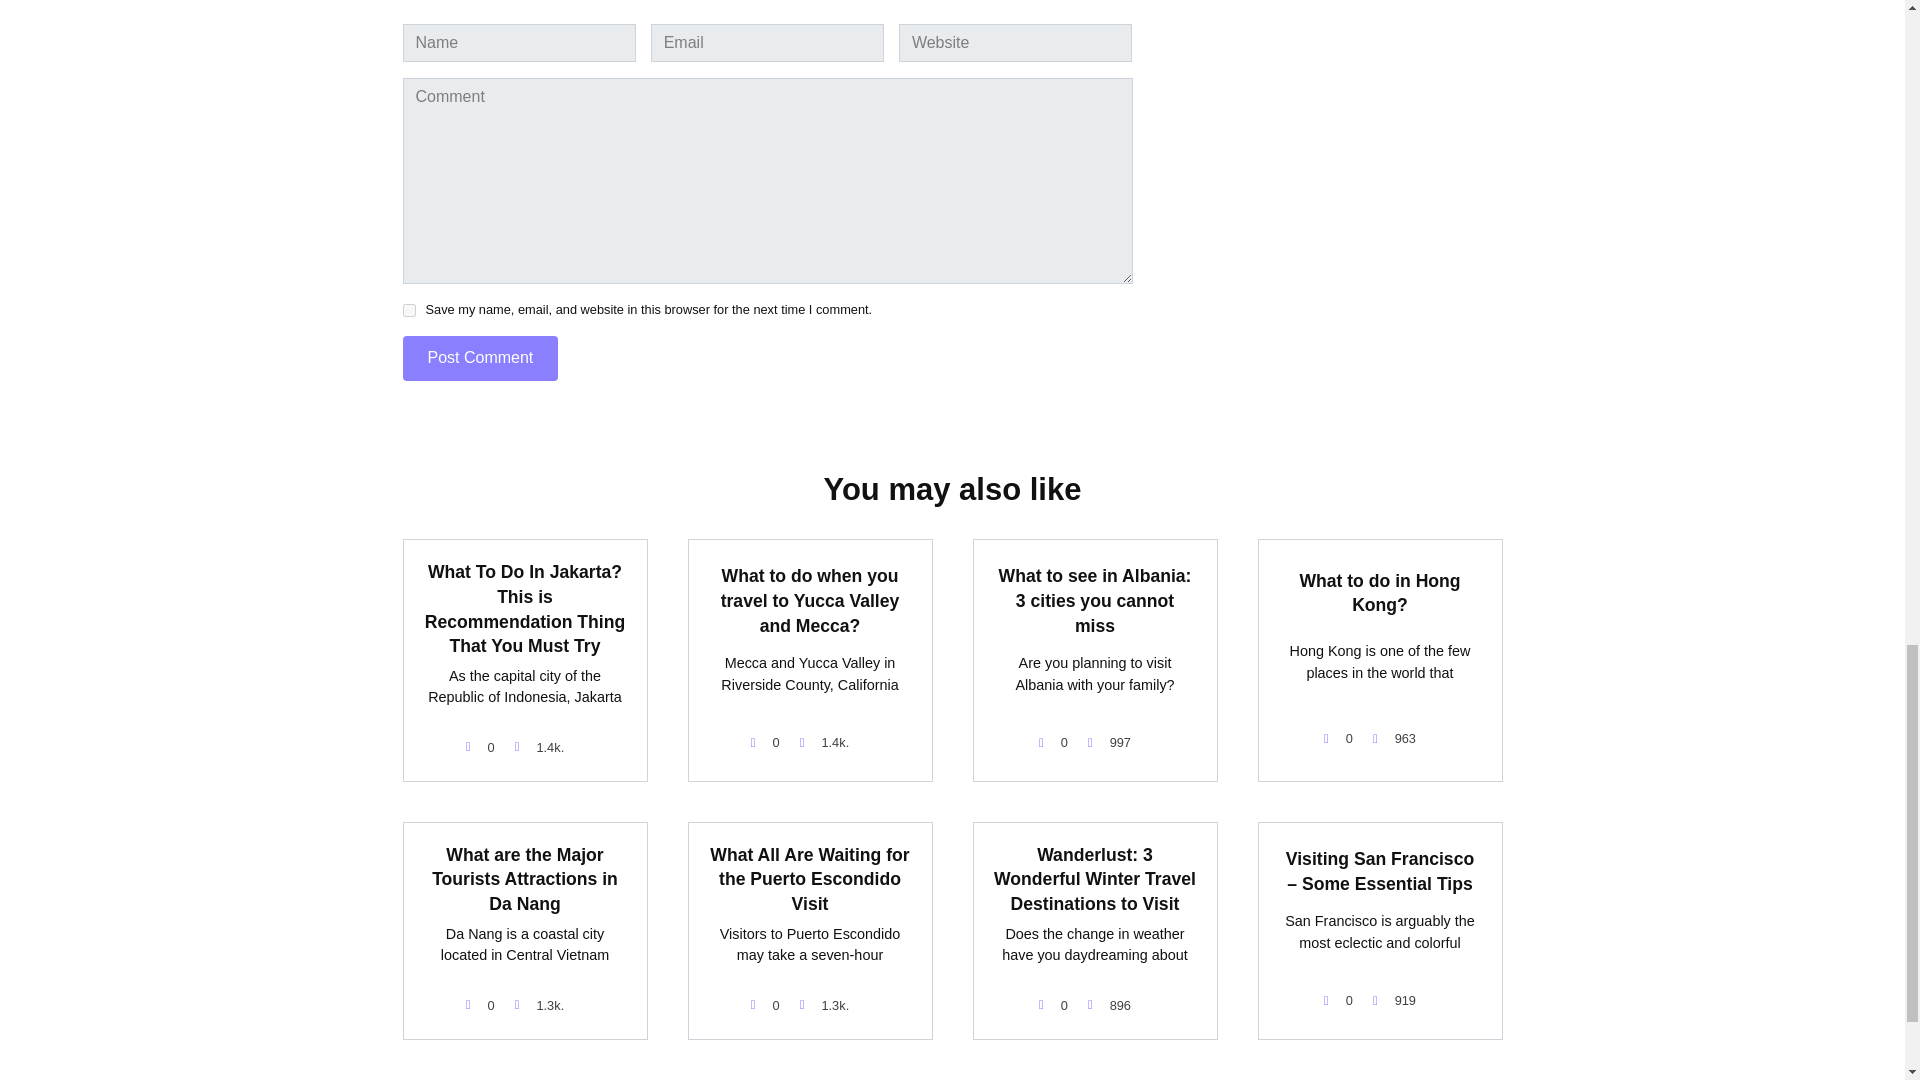  Describe the element at coordinates (1095, 600) in the screenshot. I see `What to see in Albania: 3 cities you cannot miss` at that location.